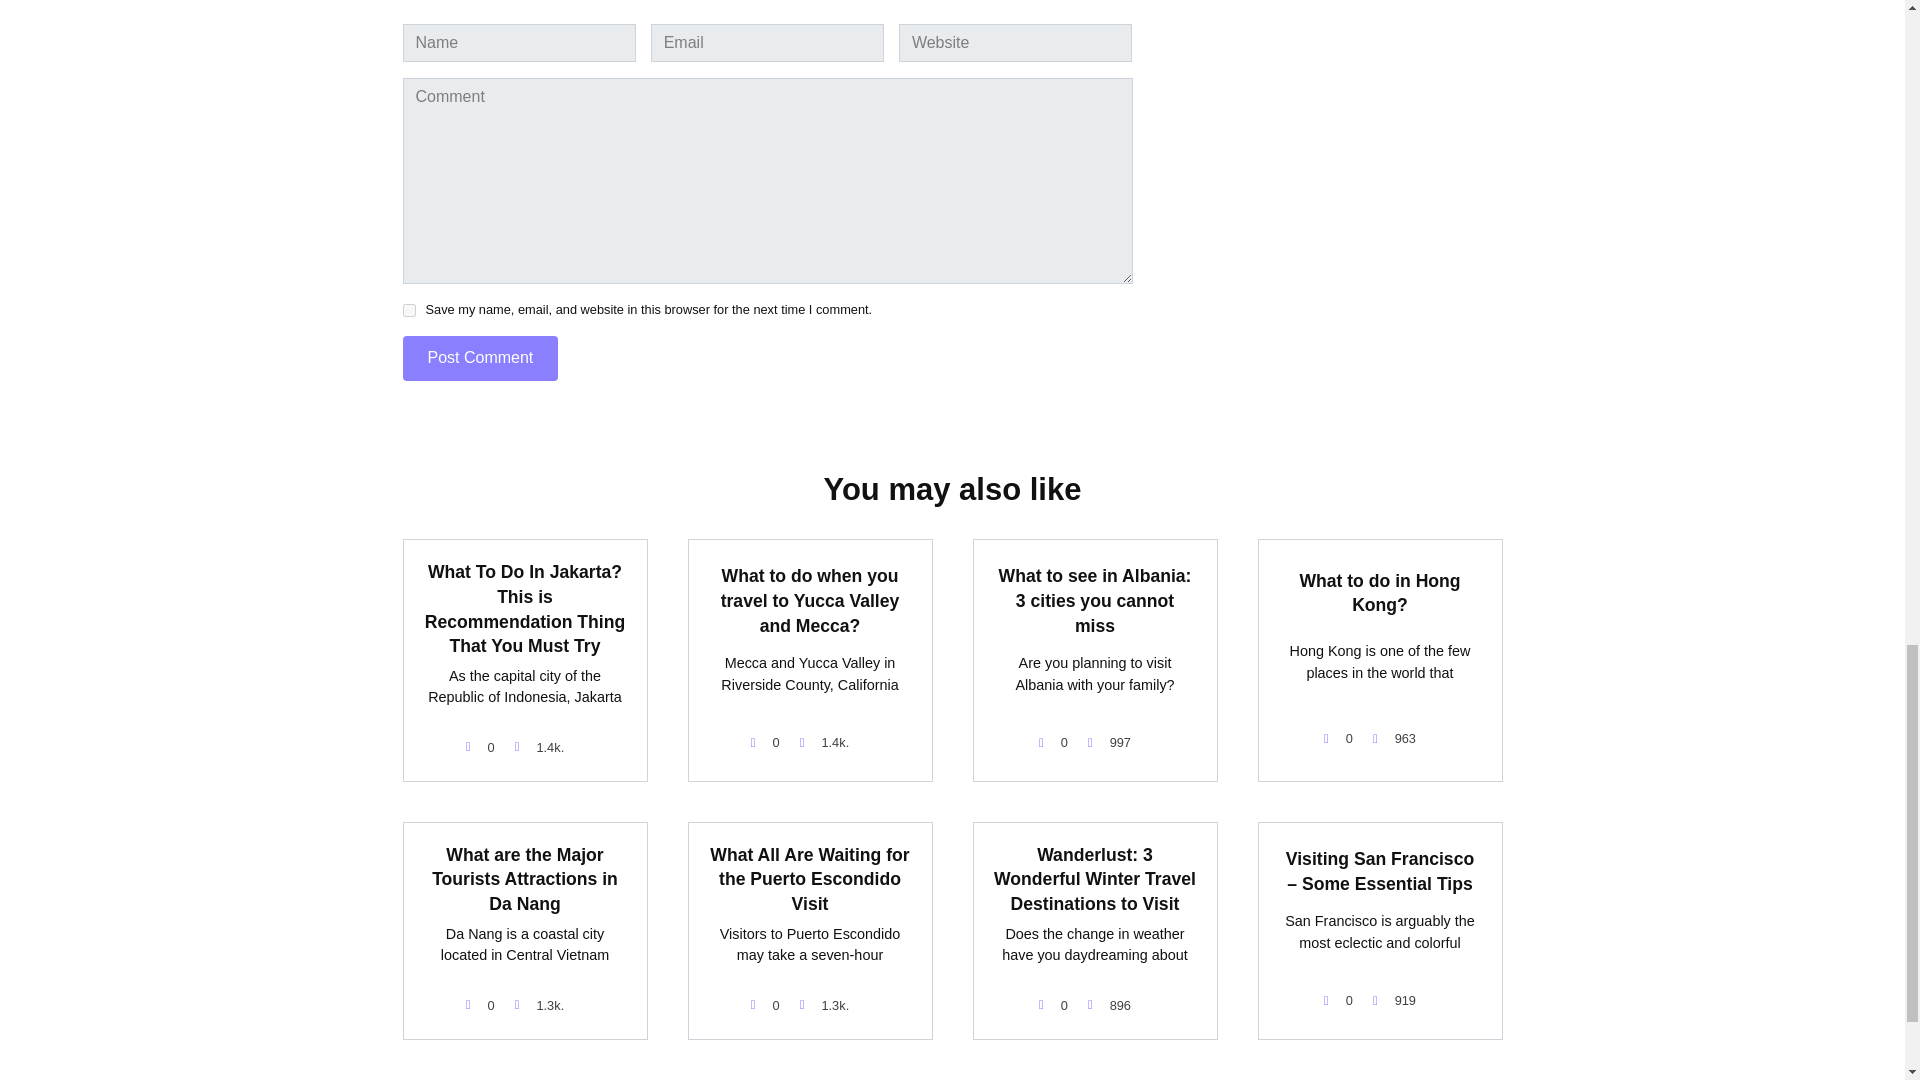  Describe the element at coordinates (1095, 600) in the screenshot. I see `What to see in Albania: 3 cities you cannot miss` at that location.